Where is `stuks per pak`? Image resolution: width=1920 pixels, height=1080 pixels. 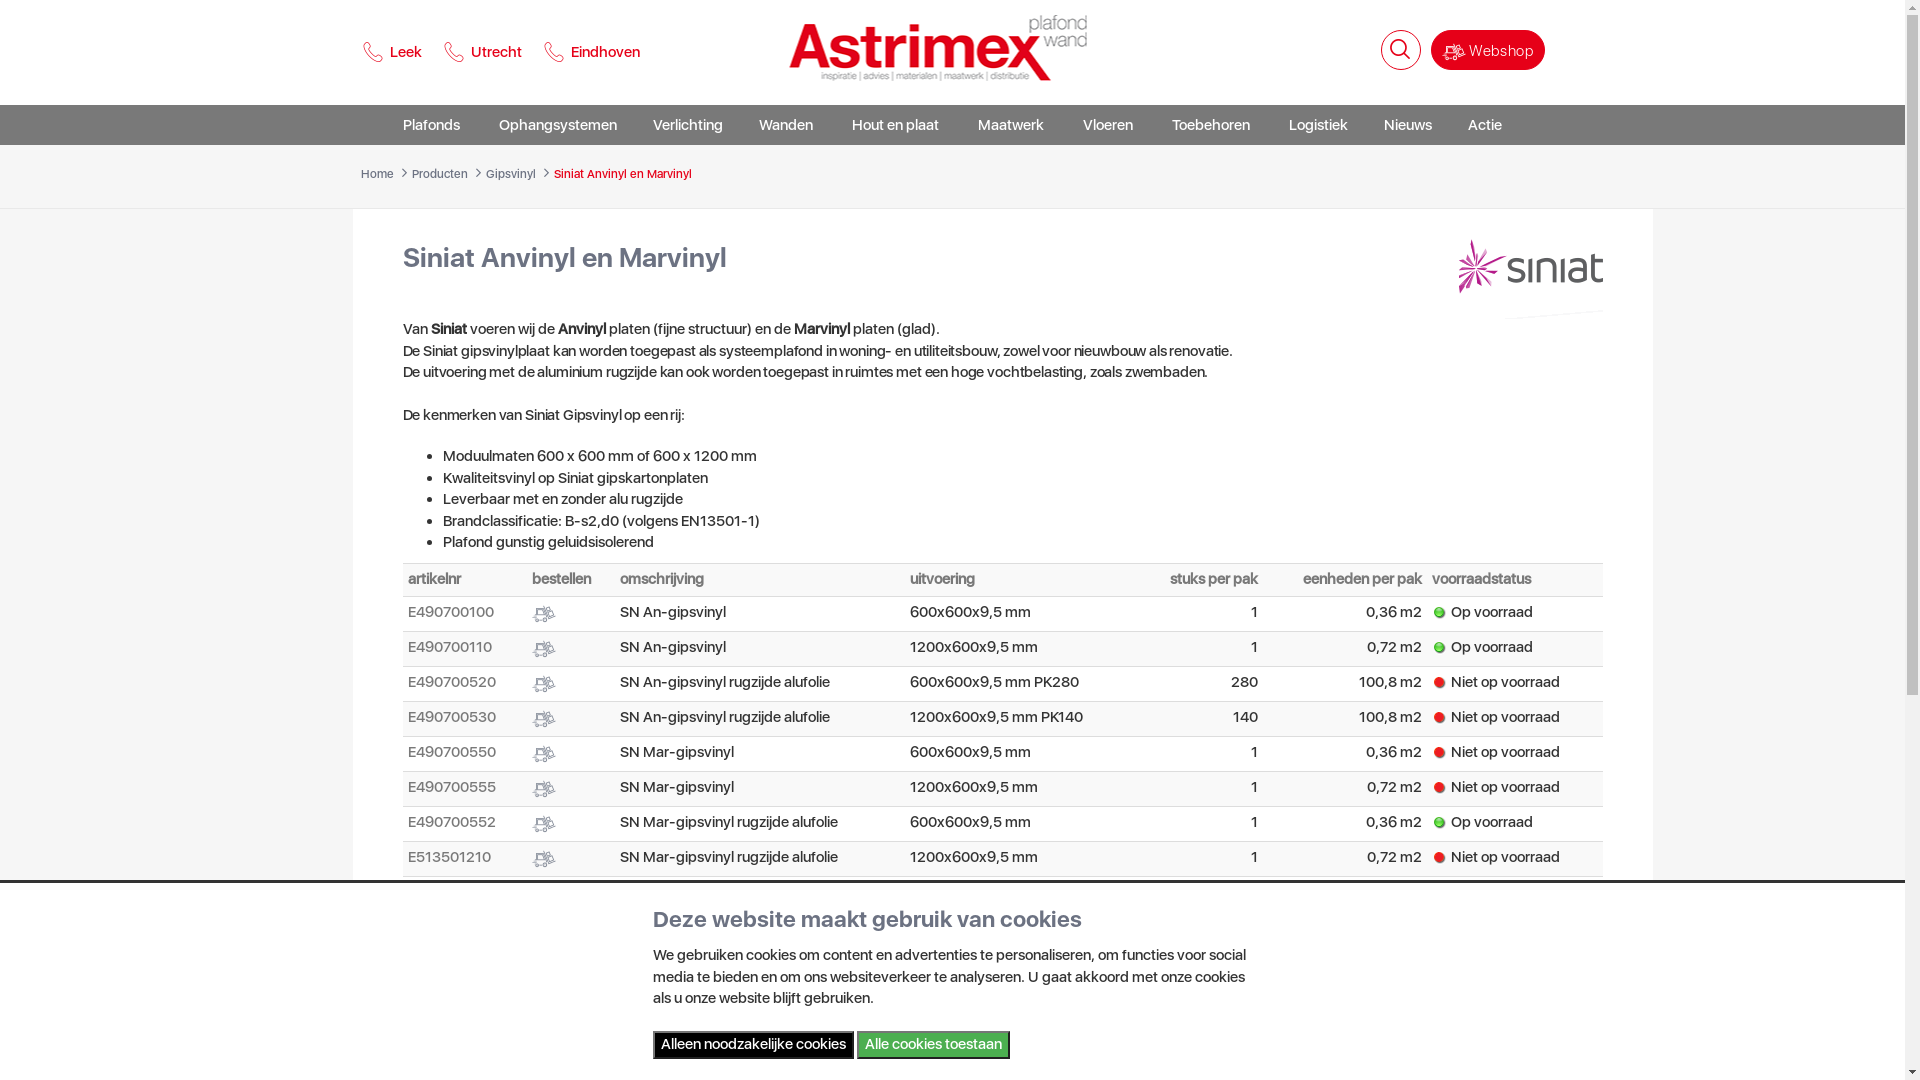
stuks per pak is located at coordinates (1214, 579).